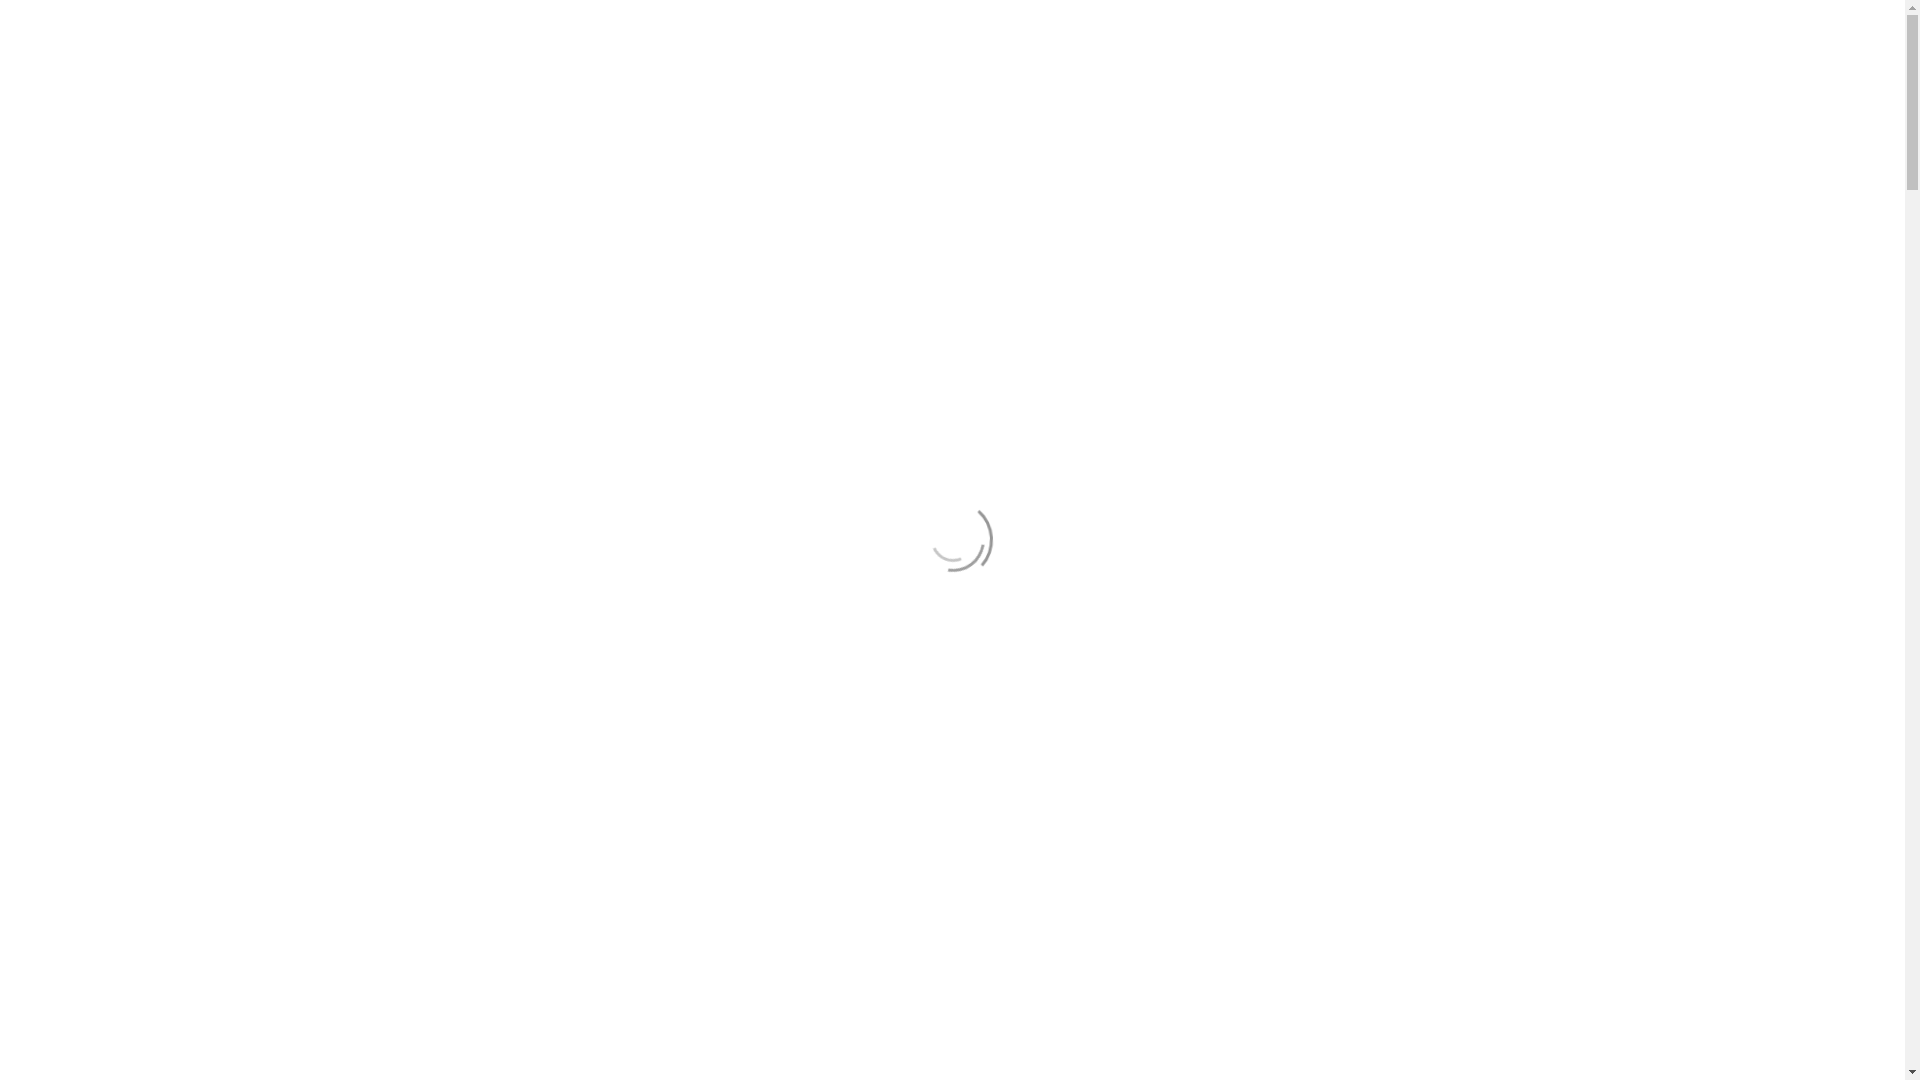 The width and height of the screenshot is (1920, 1080). What do you see at coordinates (1192, 18) in the screenshot?
I see `+61 7 3356 3631` at bounding box center [1192, 18].